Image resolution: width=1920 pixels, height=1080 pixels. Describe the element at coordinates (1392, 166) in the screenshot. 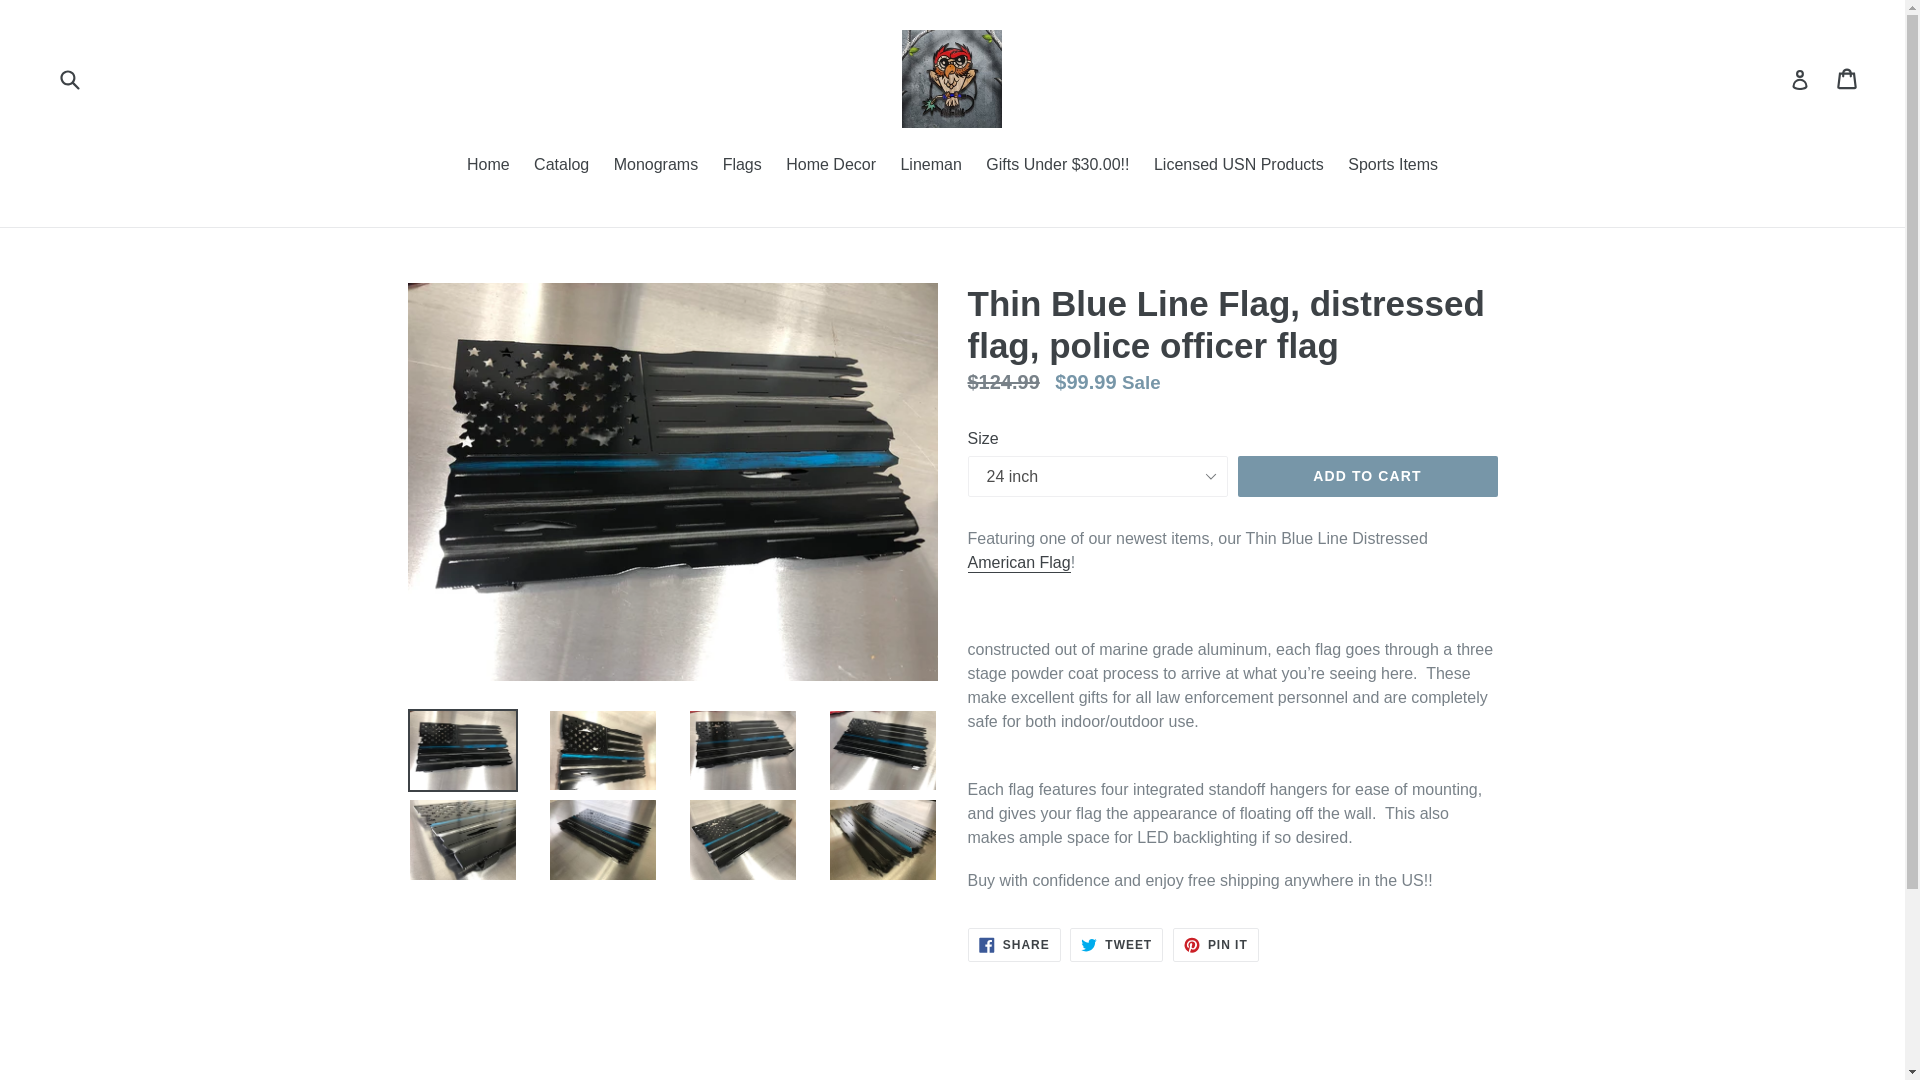

I see `Sports Items` at that location.